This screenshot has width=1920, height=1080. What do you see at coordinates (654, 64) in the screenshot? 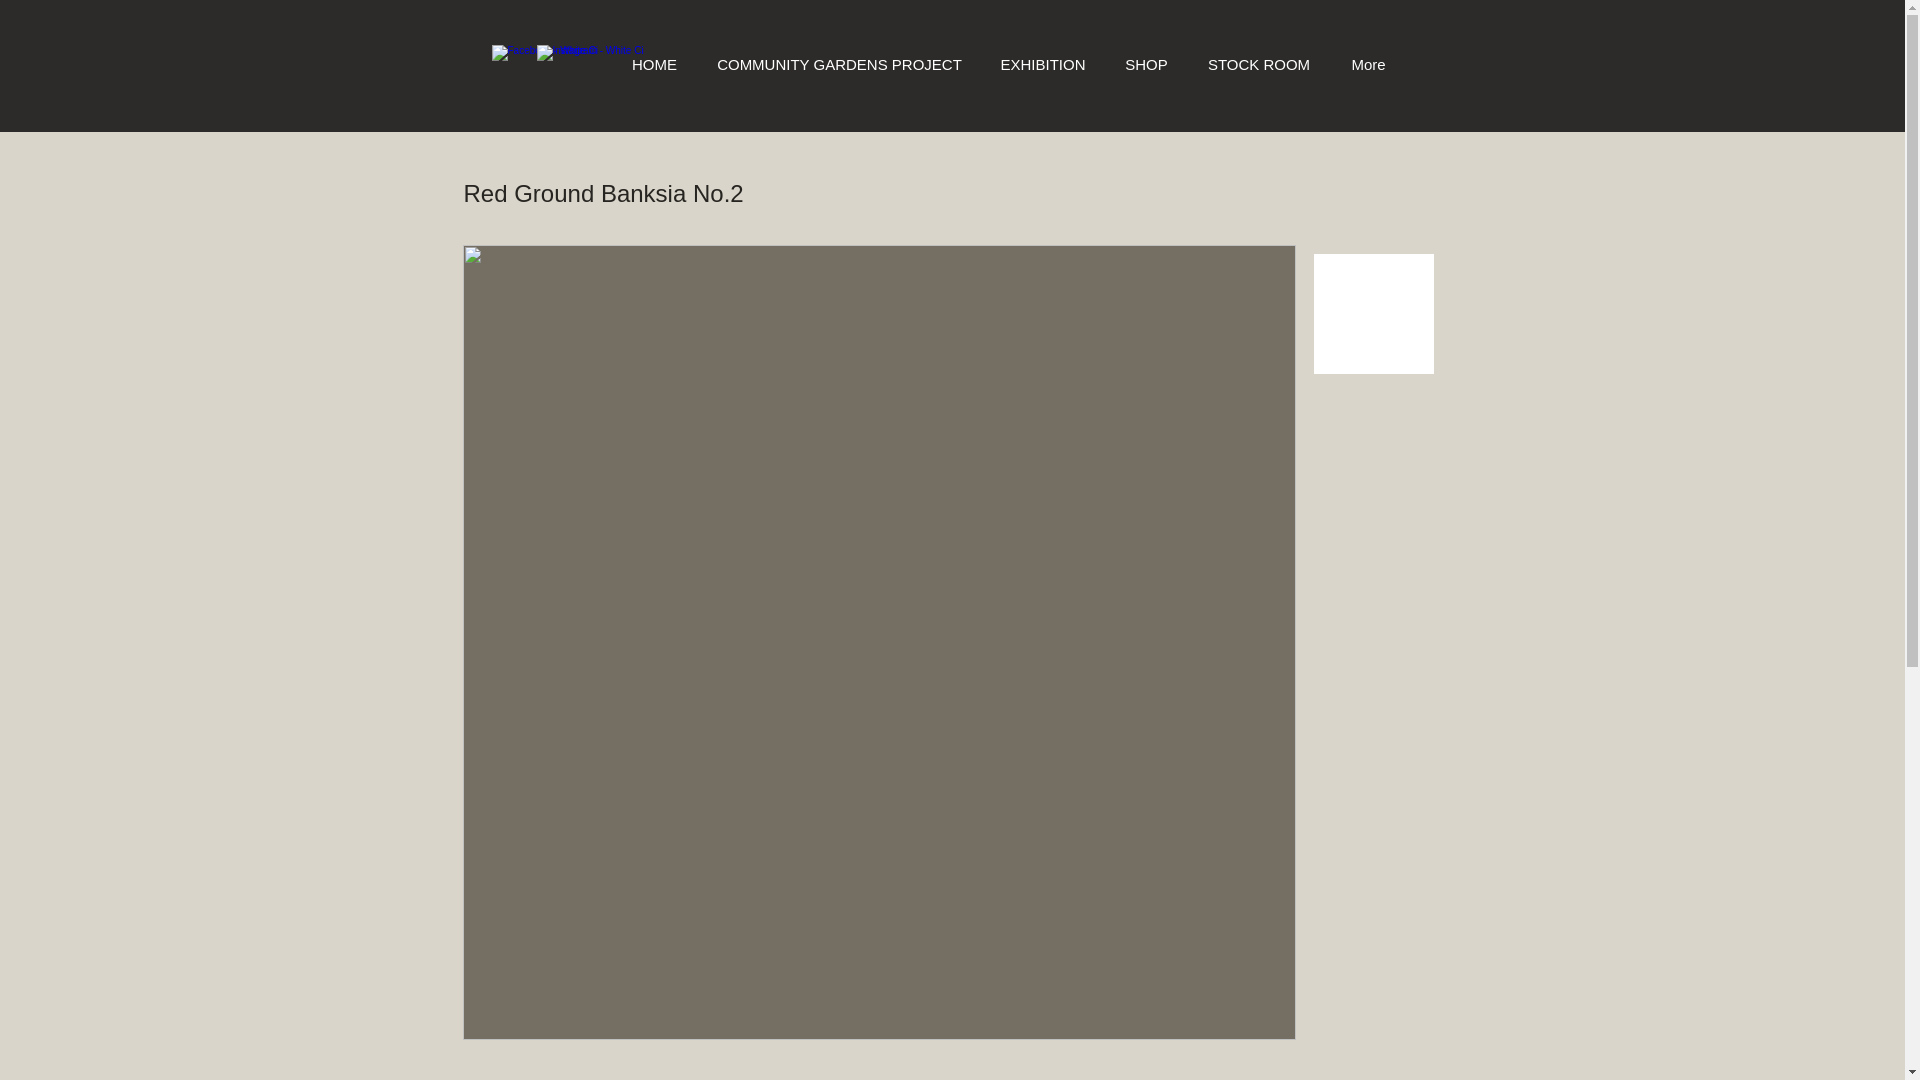
I see `HOME` at bounding box center [654, 64].